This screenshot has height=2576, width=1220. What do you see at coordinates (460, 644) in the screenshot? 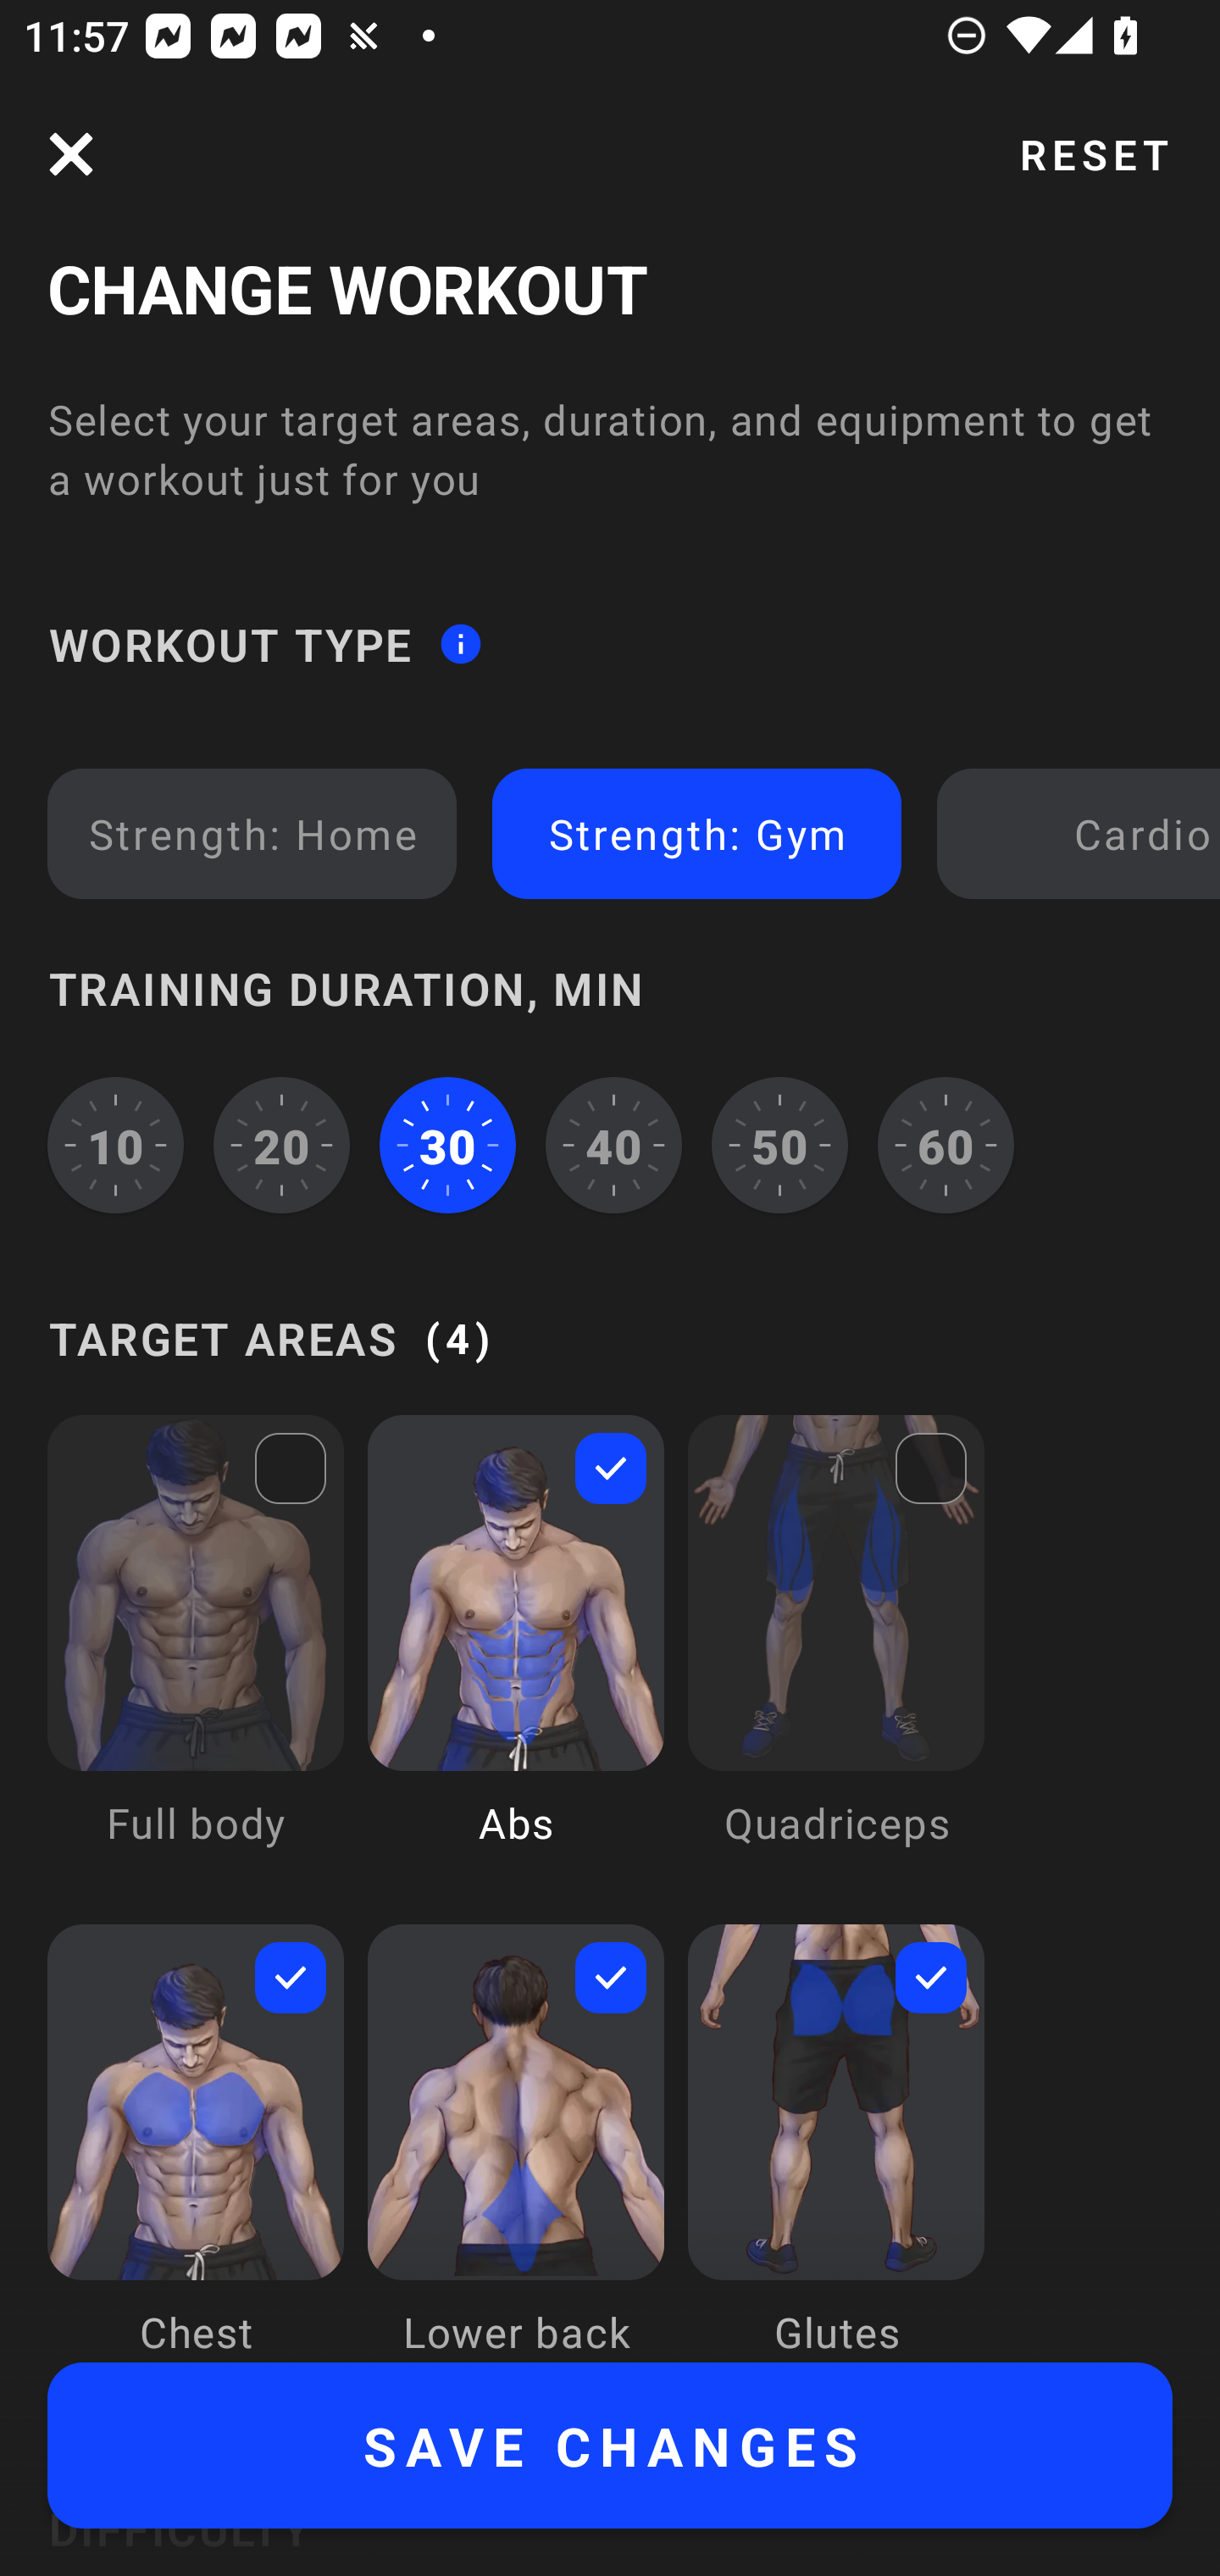
I see `Workout type information button` at bounding box center [460, 644].